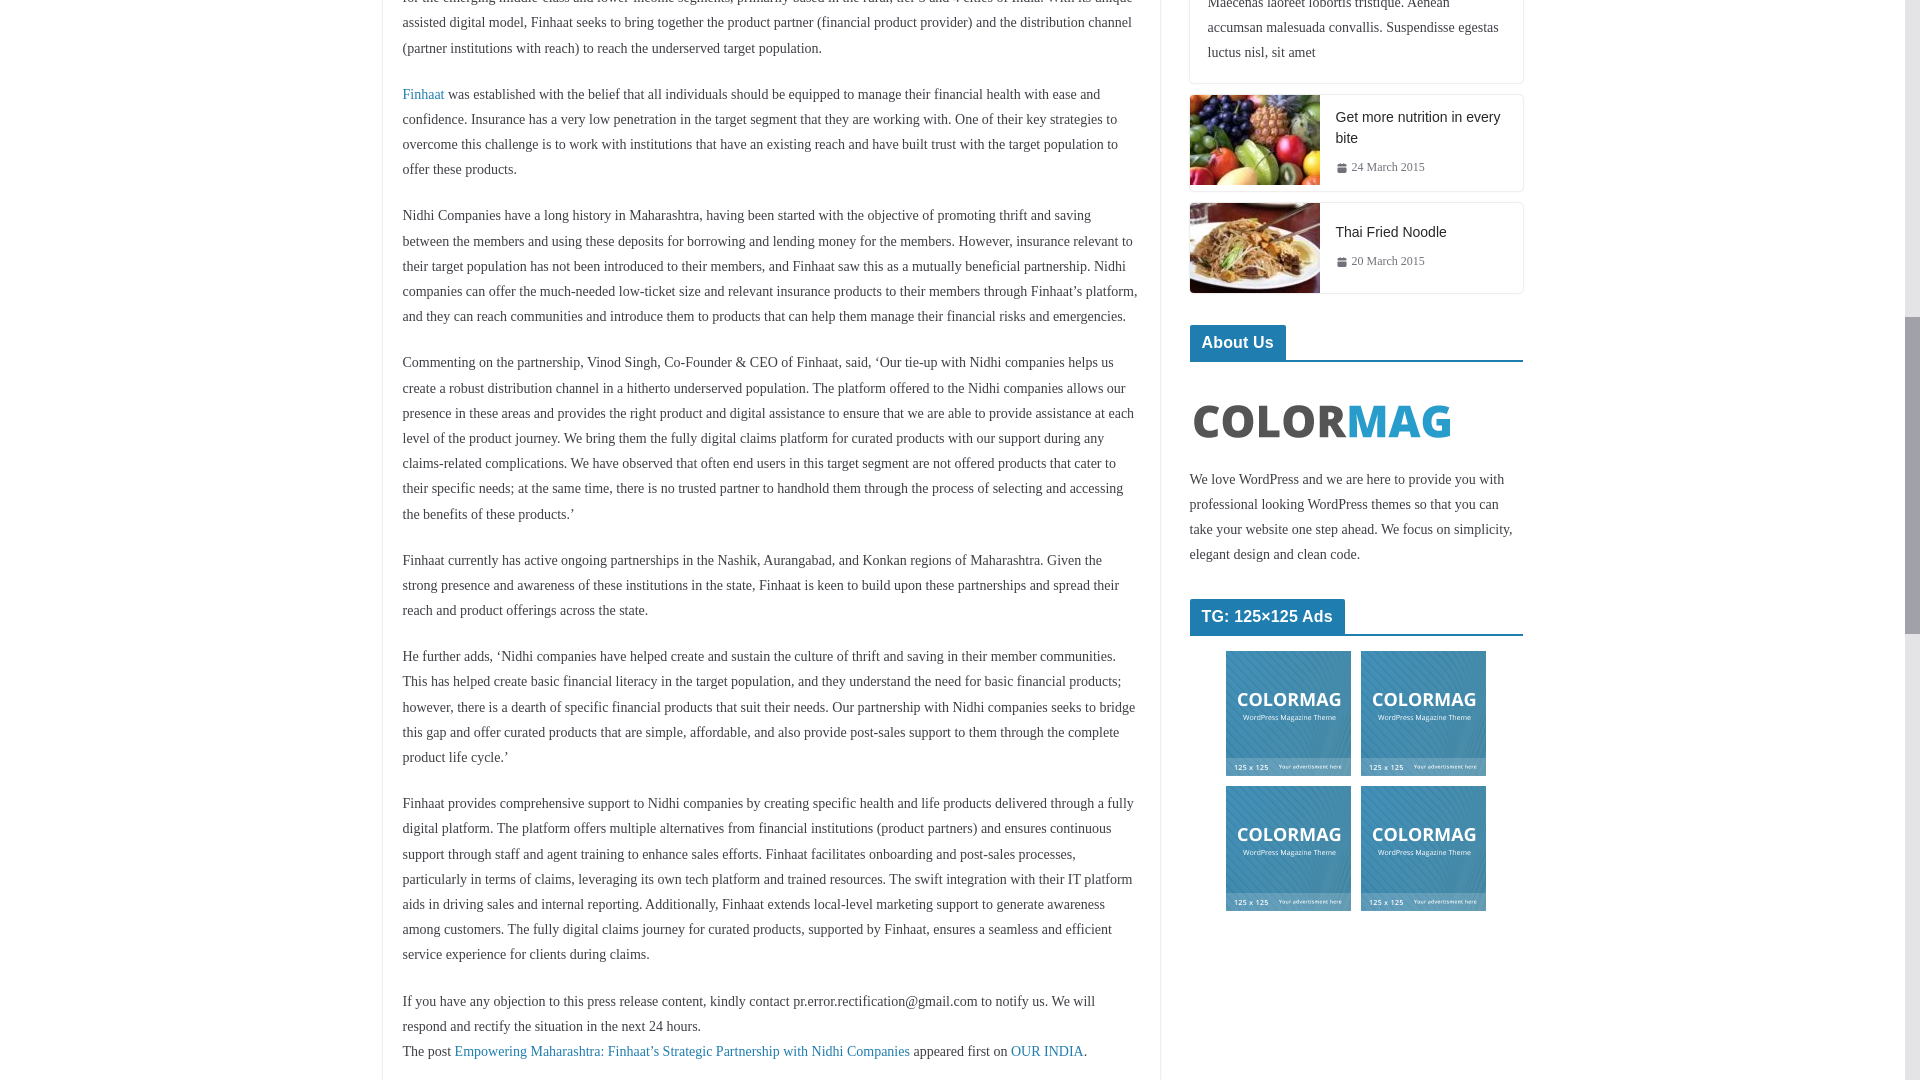 The image size is (1920, 1080). I want to click on OUR INDIA, so click(1048, 1052).